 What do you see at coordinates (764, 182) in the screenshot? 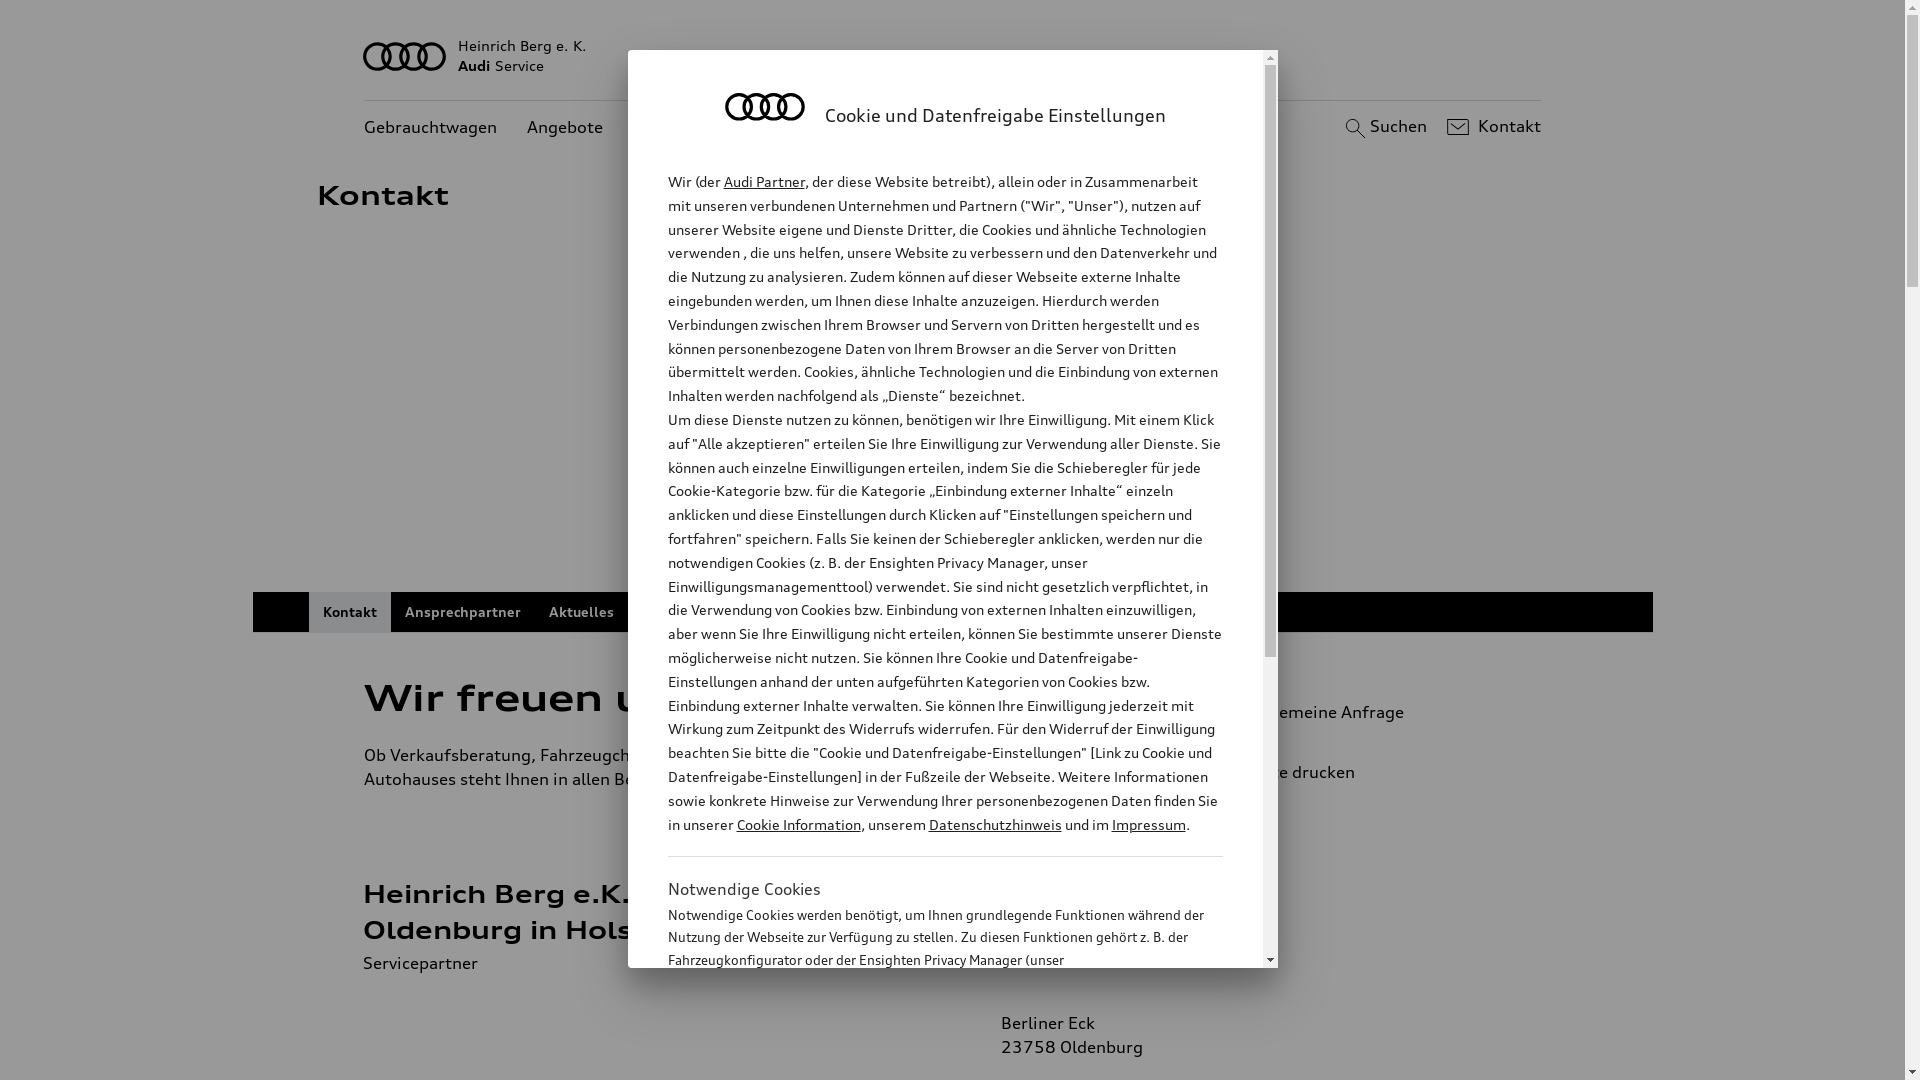
I see `Audi Partner` at bounding box center [764, 182].